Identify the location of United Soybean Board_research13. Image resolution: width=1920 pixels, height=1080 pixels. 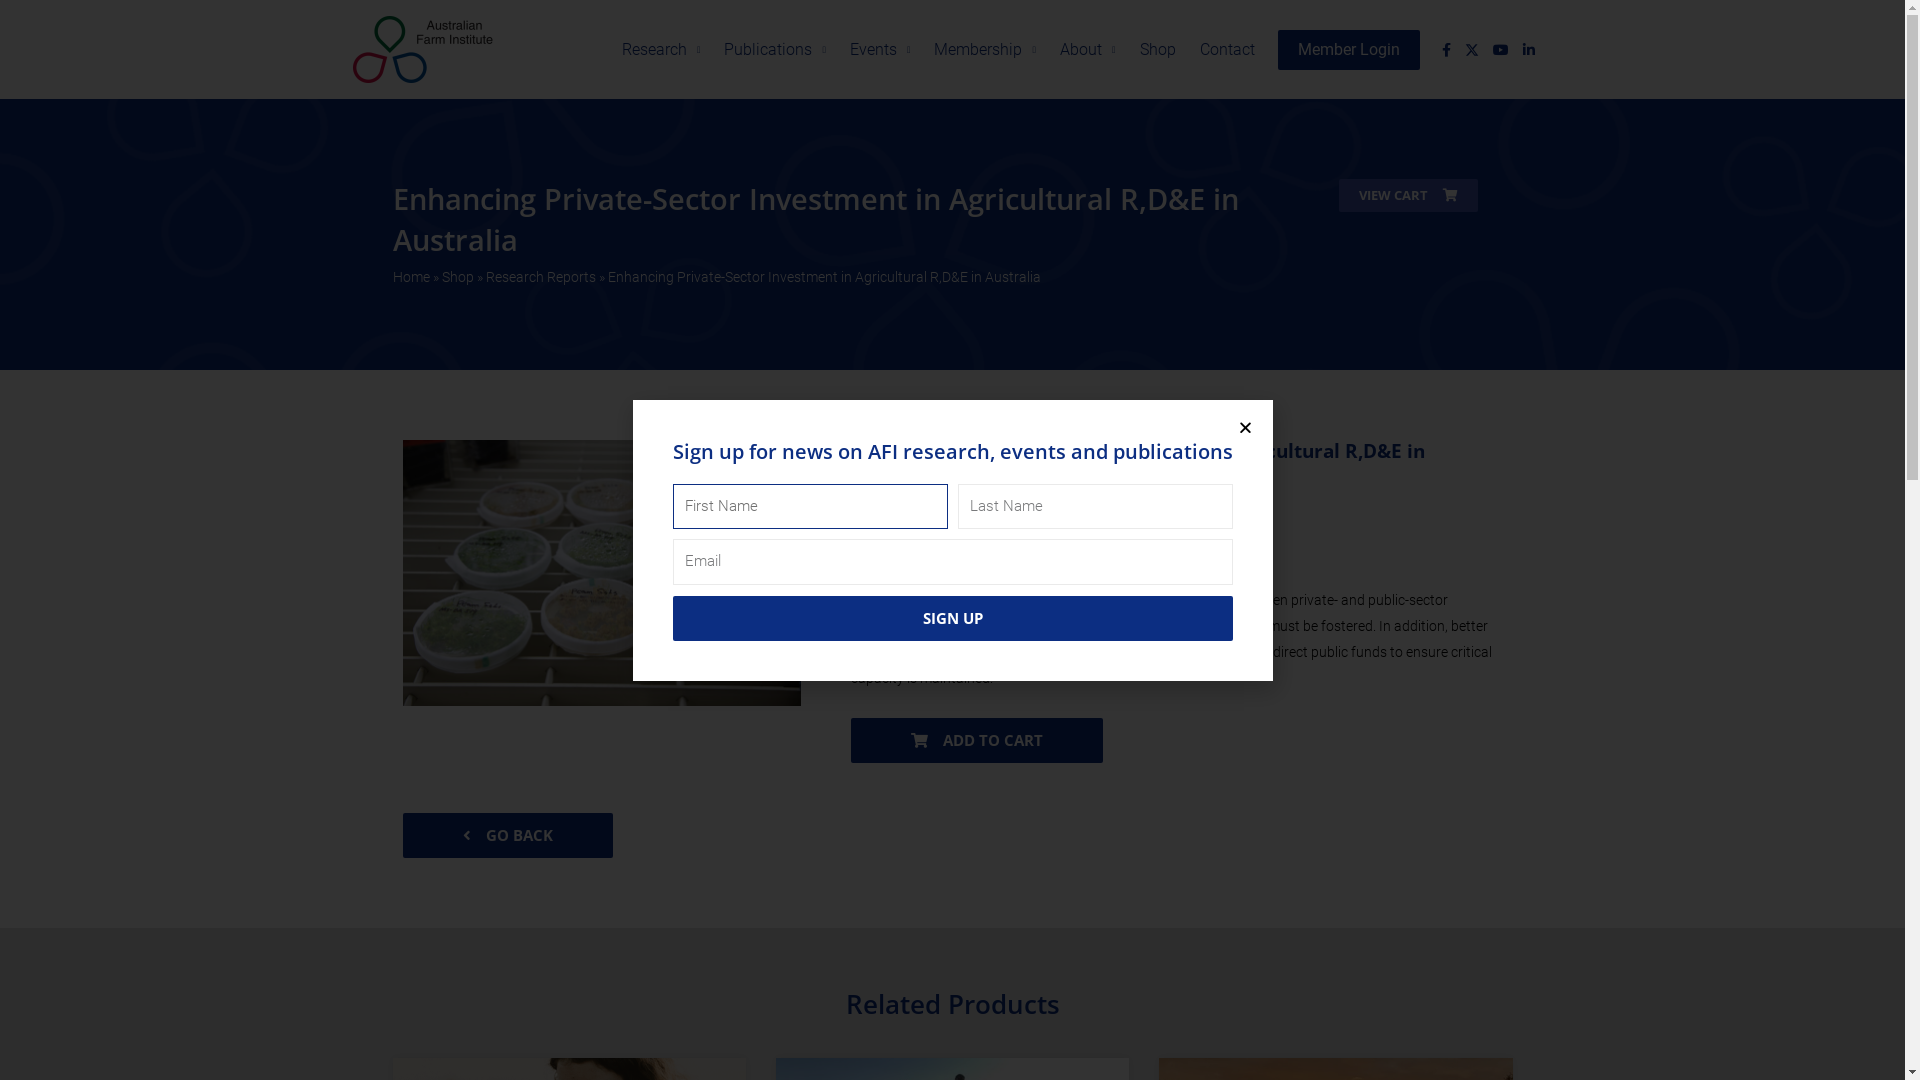
(601, 572).